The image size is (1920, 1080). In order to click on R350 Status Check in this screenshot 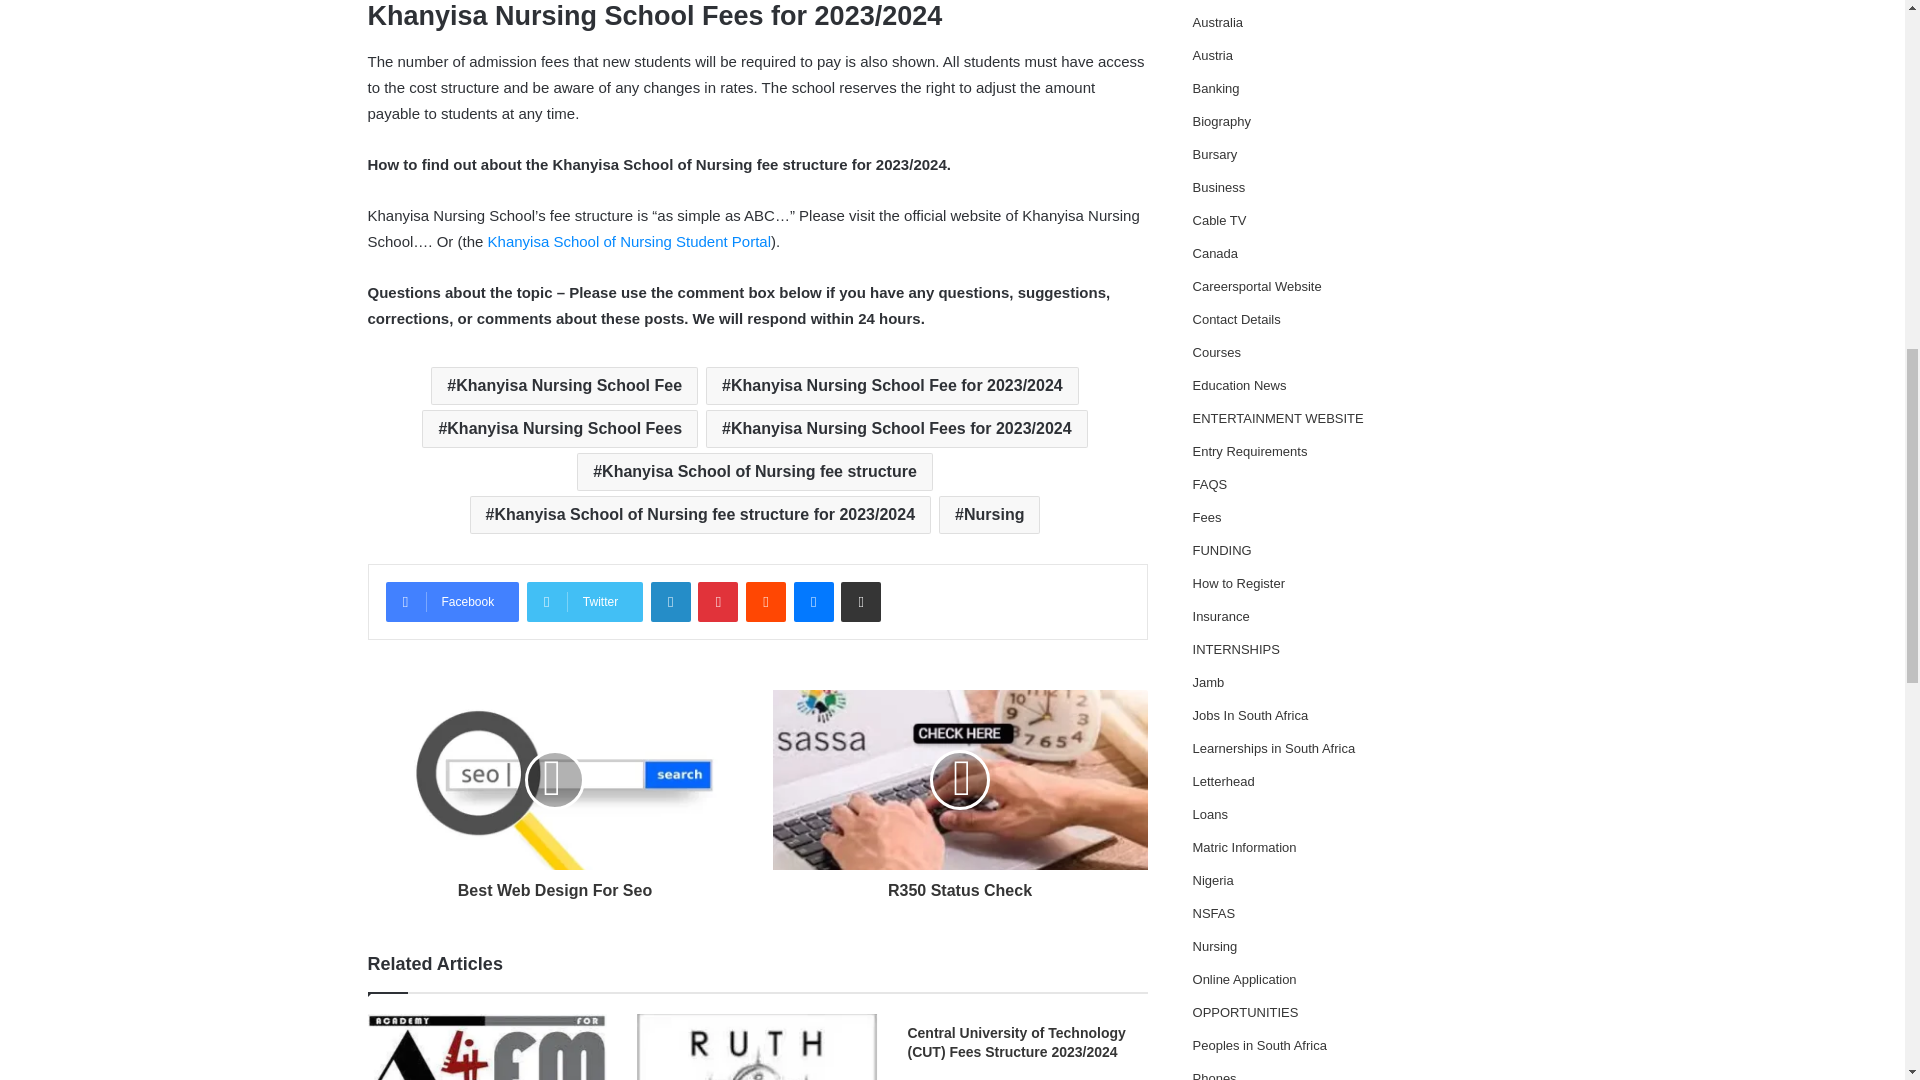, I will do `click(958, 886)`.